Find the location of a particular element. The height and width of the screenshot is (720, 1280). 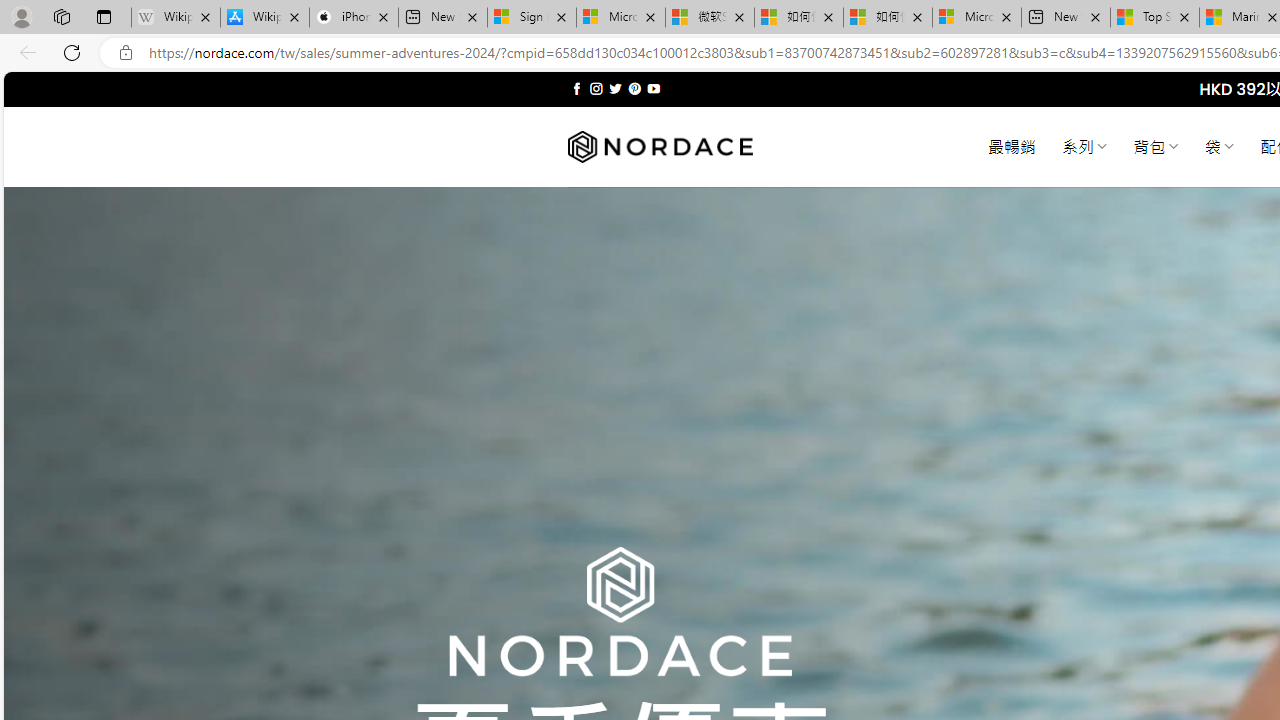

Microsoft account | Account Checkup is located at coordinates (977, 18).